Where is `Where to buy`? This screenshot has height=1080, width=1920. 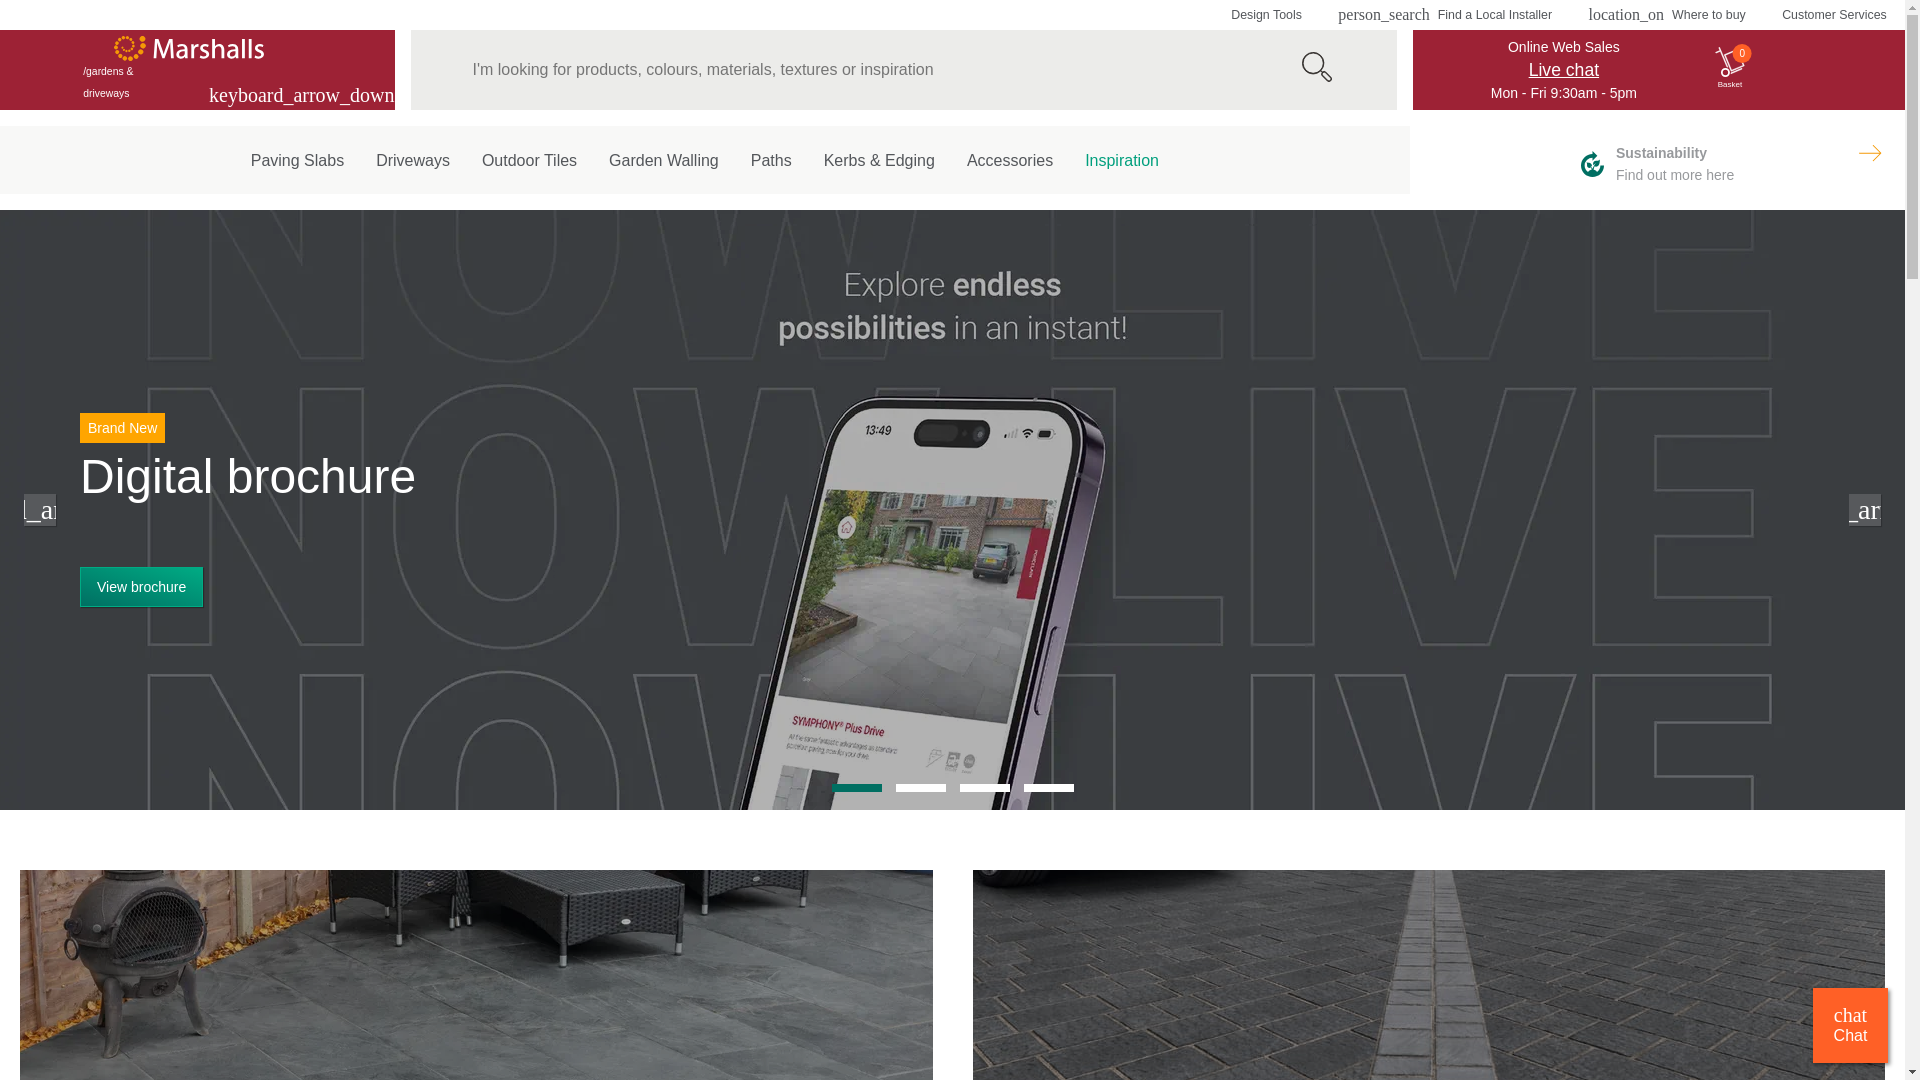 Where to buy is located at coordinates (1666, 15).